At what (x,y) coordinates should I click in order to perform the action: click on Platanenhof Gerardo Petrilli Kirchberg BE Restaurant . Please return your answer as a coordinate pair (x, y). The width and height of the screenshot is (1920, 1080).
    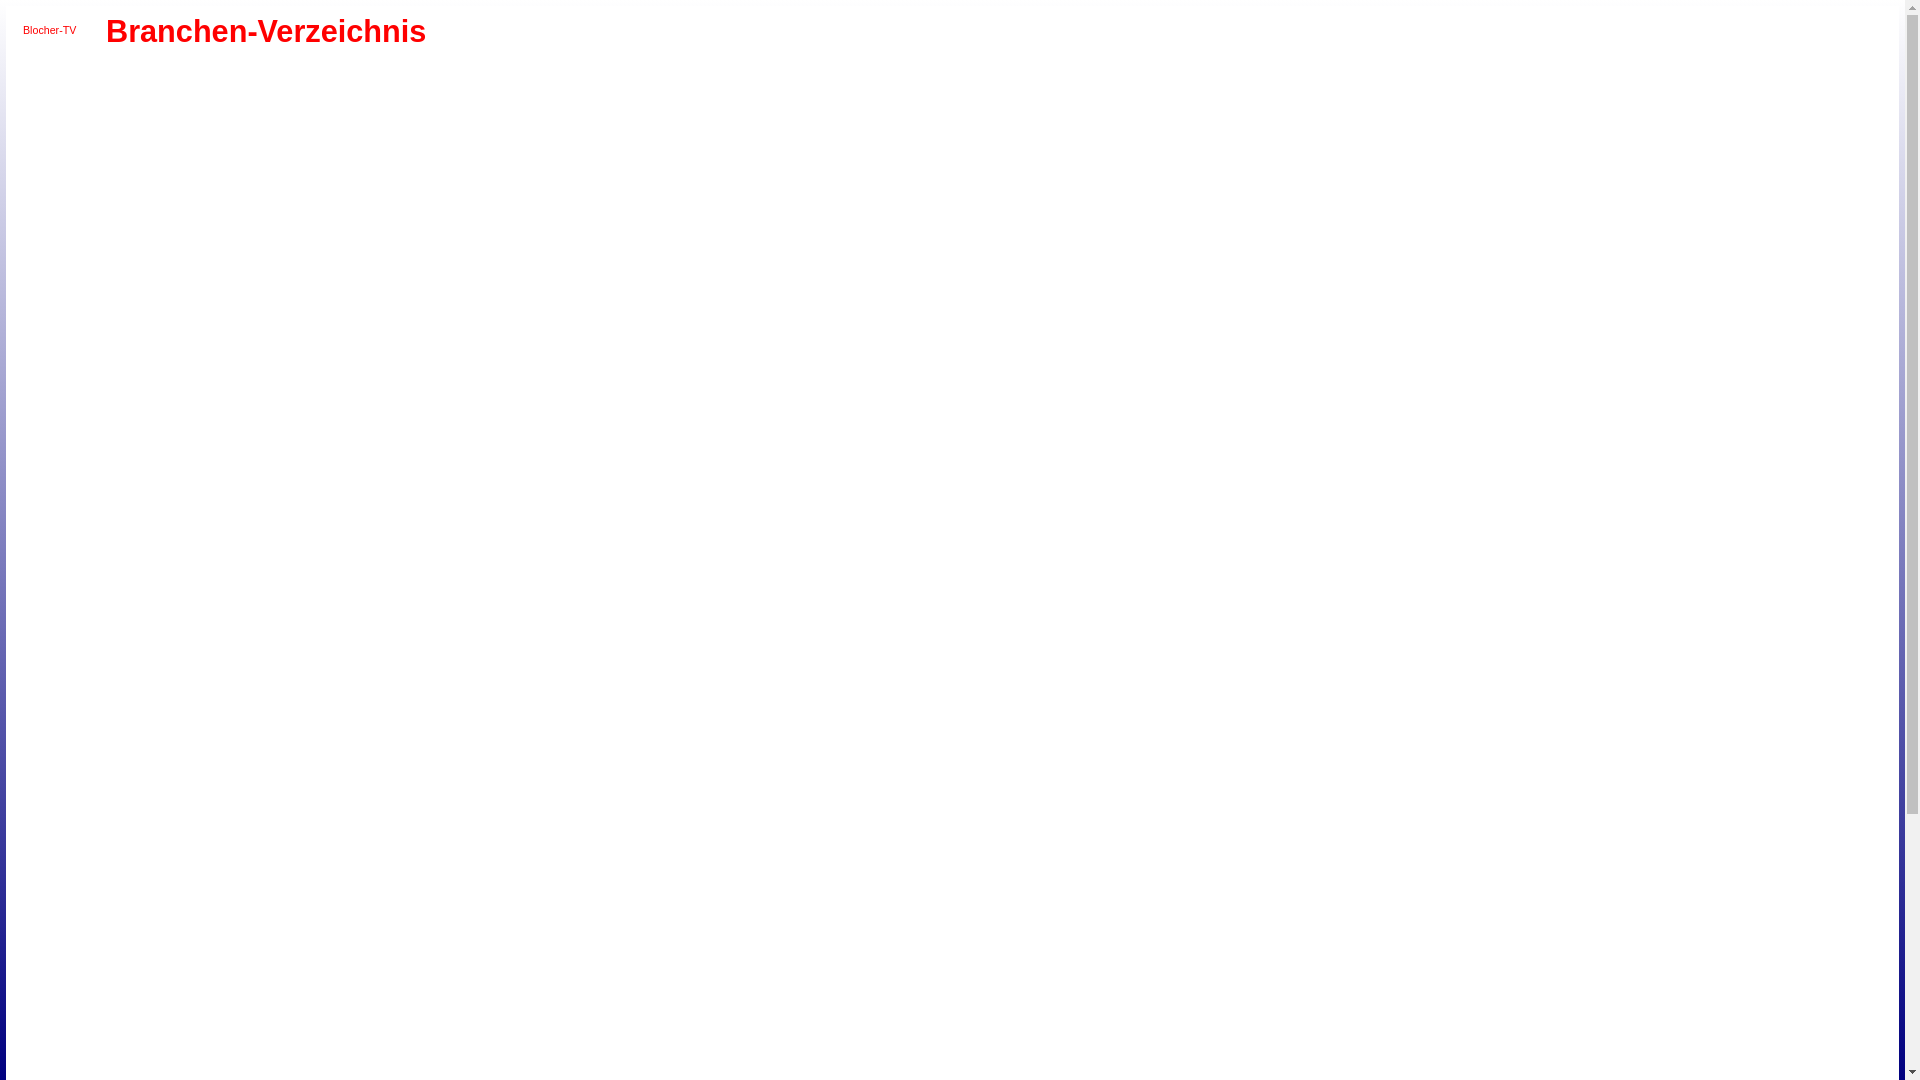
    Looking at the image, I should click on (233, 563).